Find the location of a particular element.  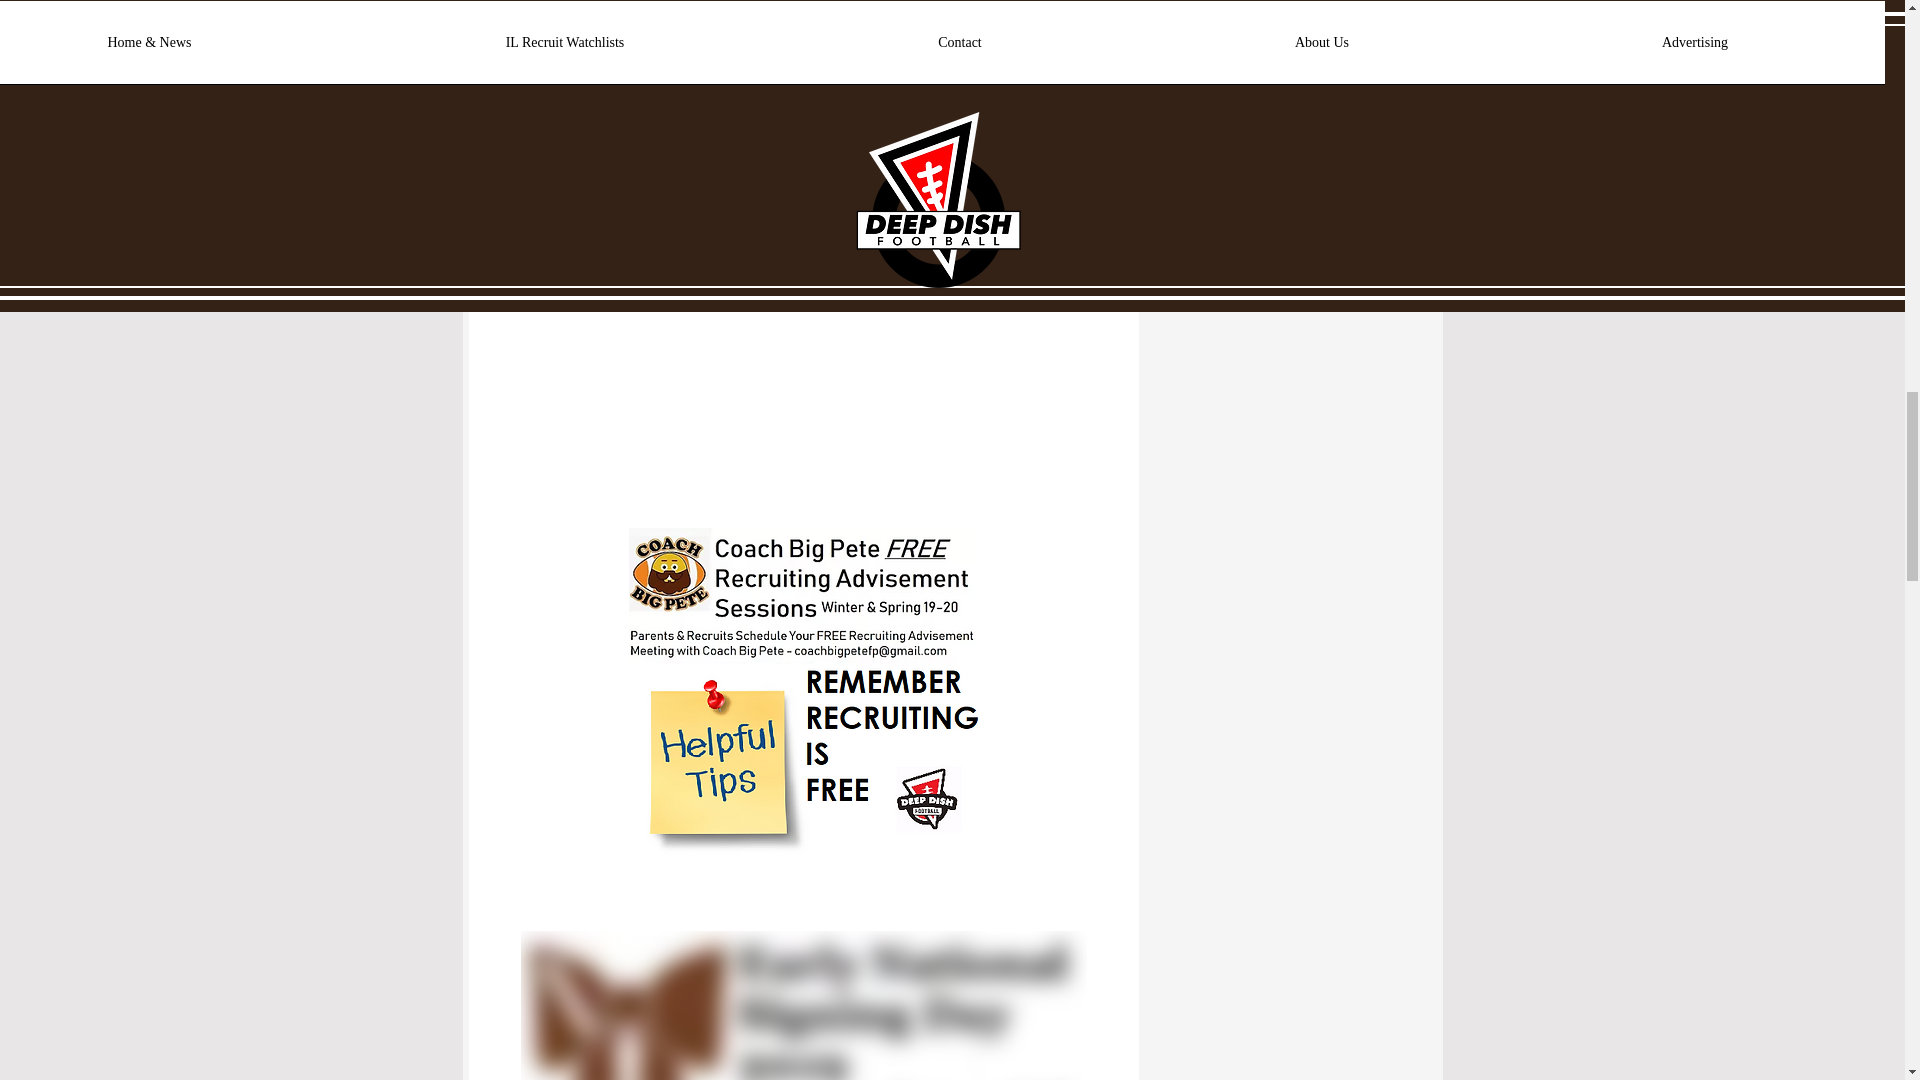

HUDL is located at coordinates (545, 94).